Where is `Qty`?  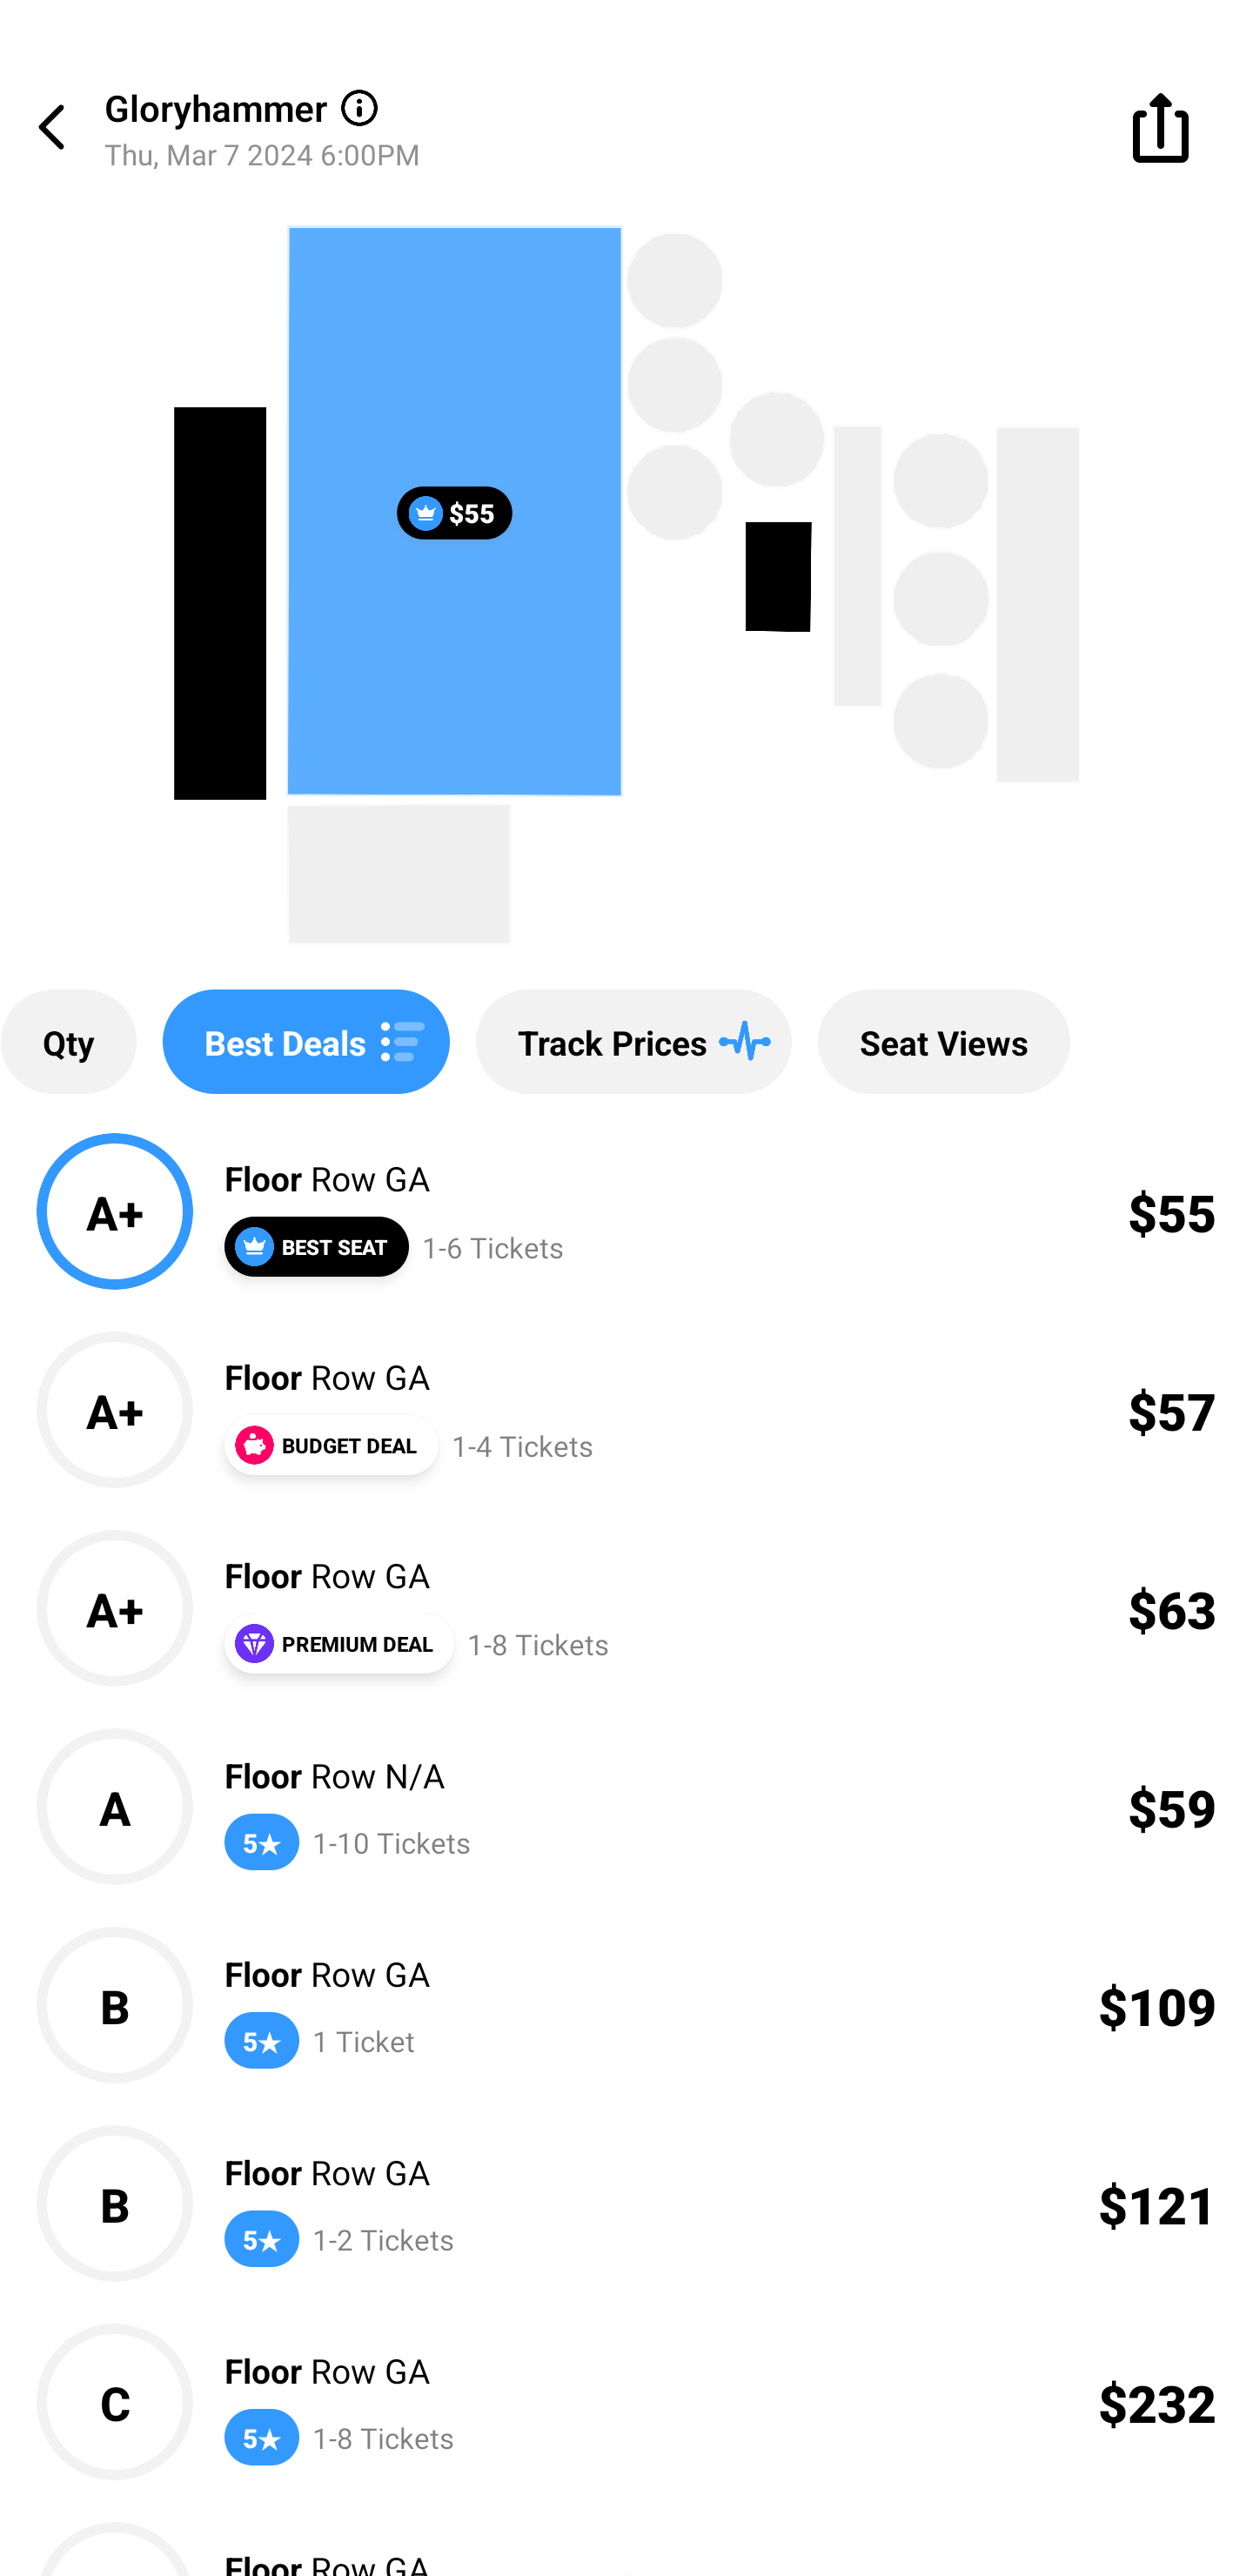
Qty is located at coordinates (68, 1042).